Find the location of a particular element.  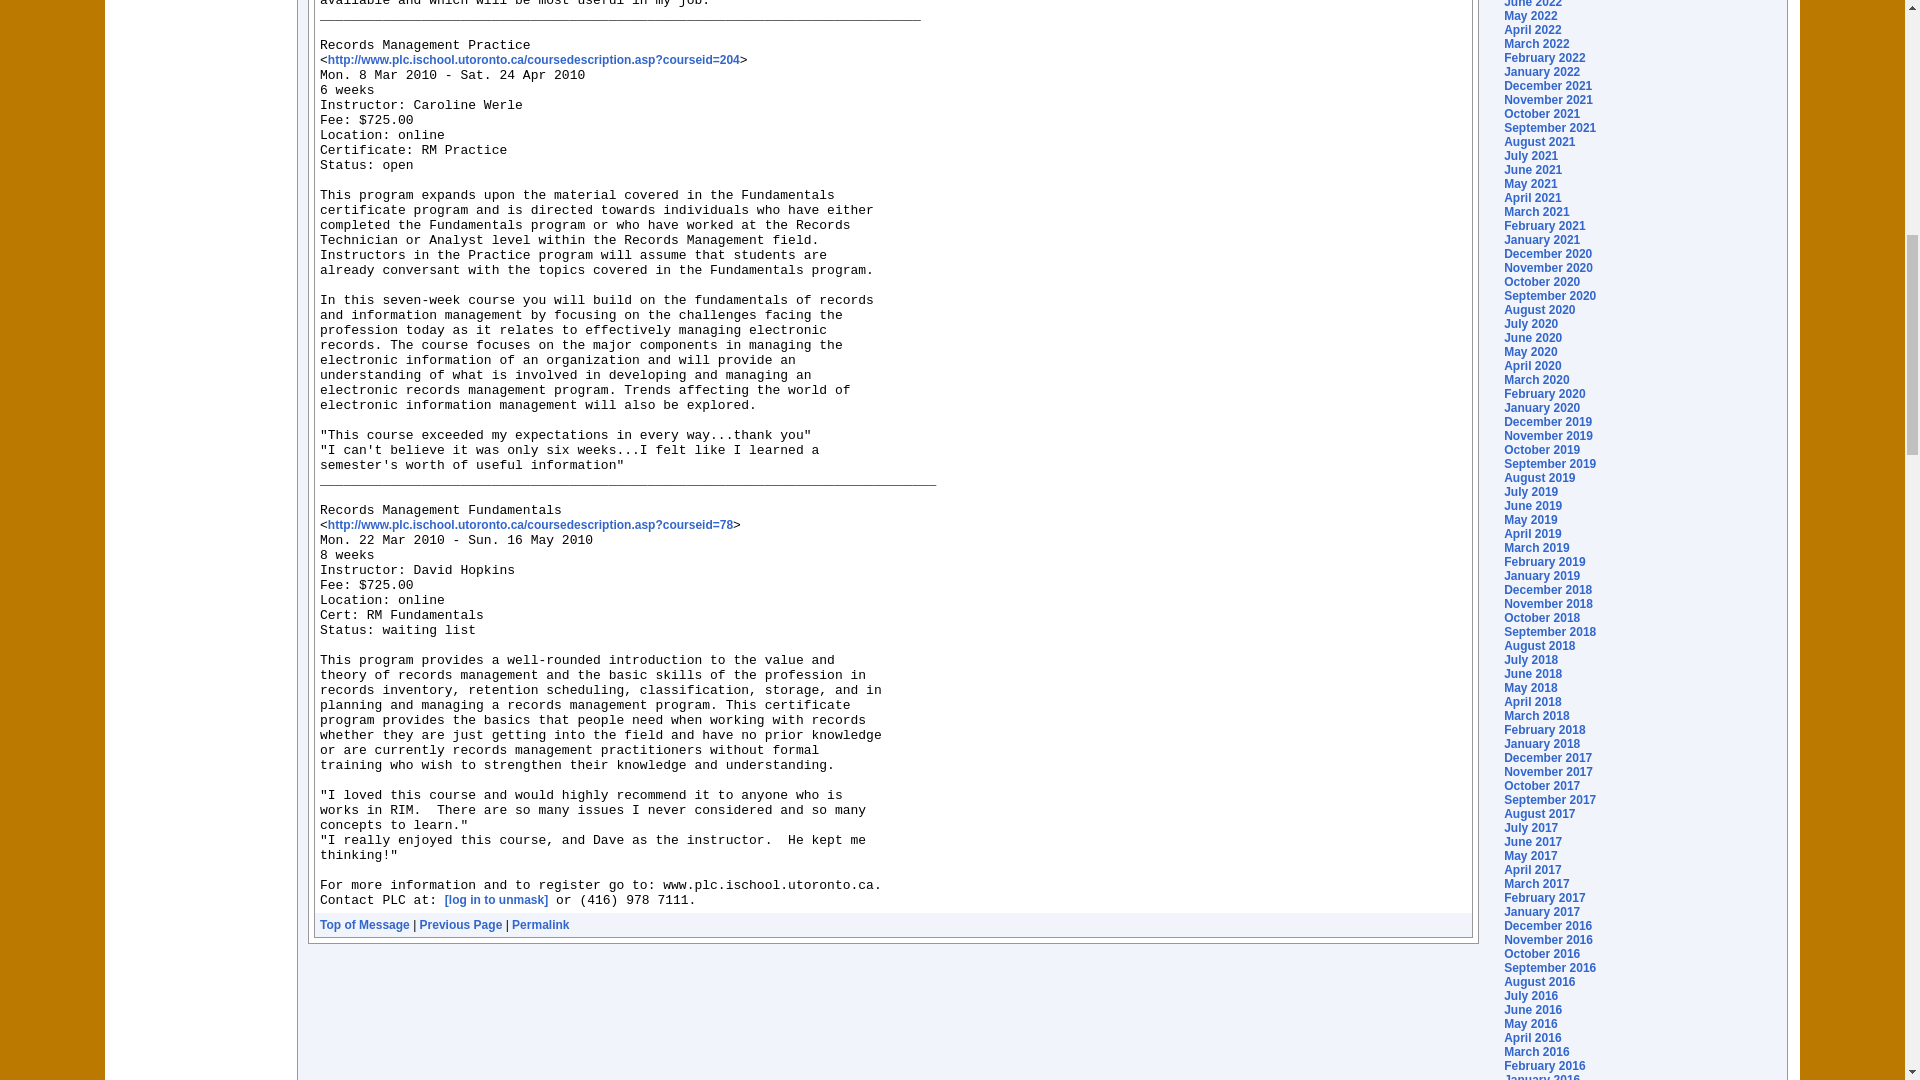

Permalink is located at coordinates (540, 925).